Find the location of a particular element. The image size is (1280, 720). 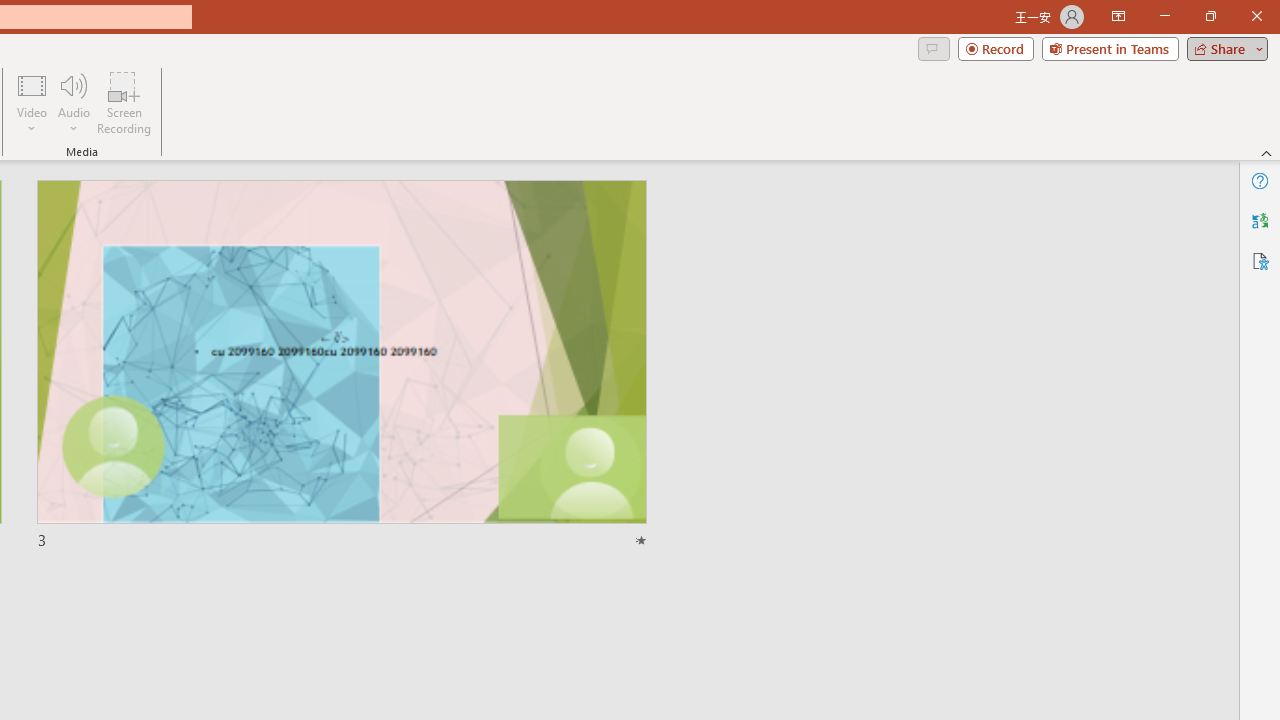

Accessibility is located at coordinates (1260, 260).